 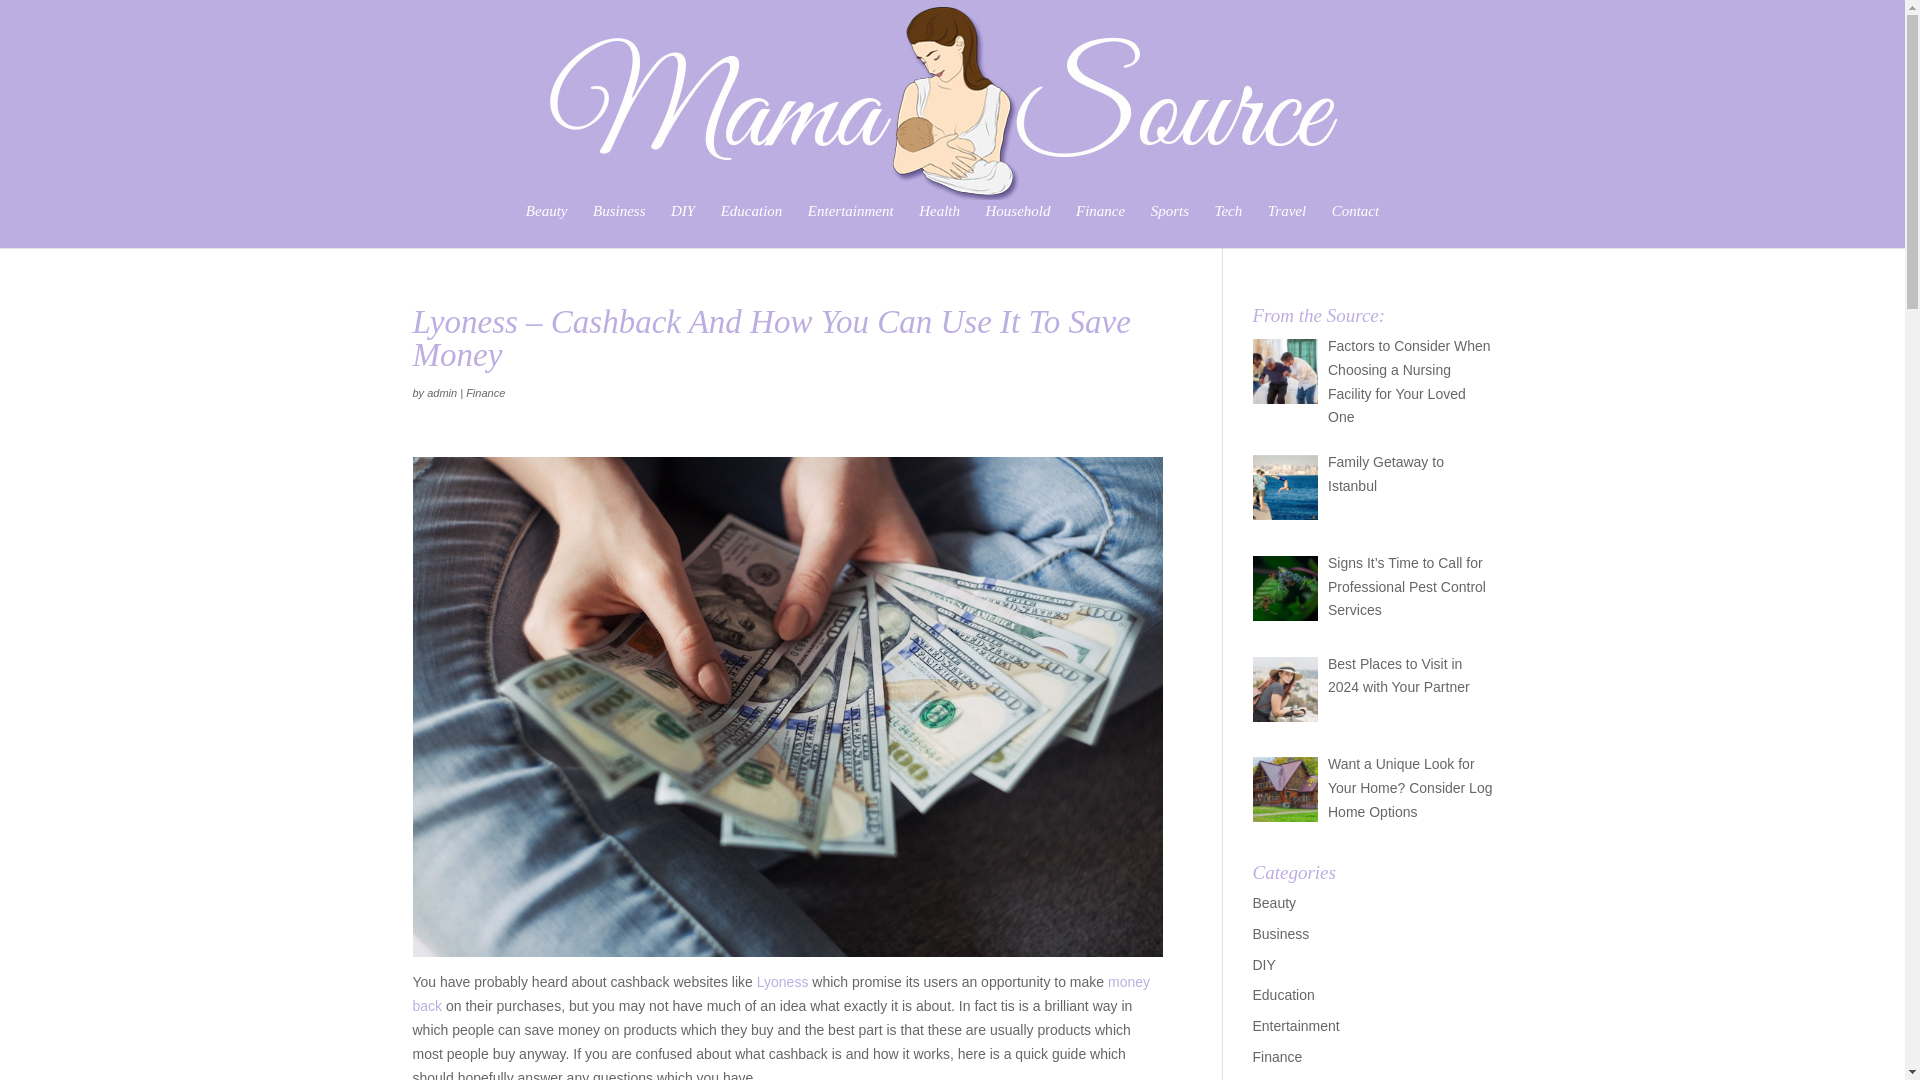 I want to click on admin, so click(x=441, y=392).